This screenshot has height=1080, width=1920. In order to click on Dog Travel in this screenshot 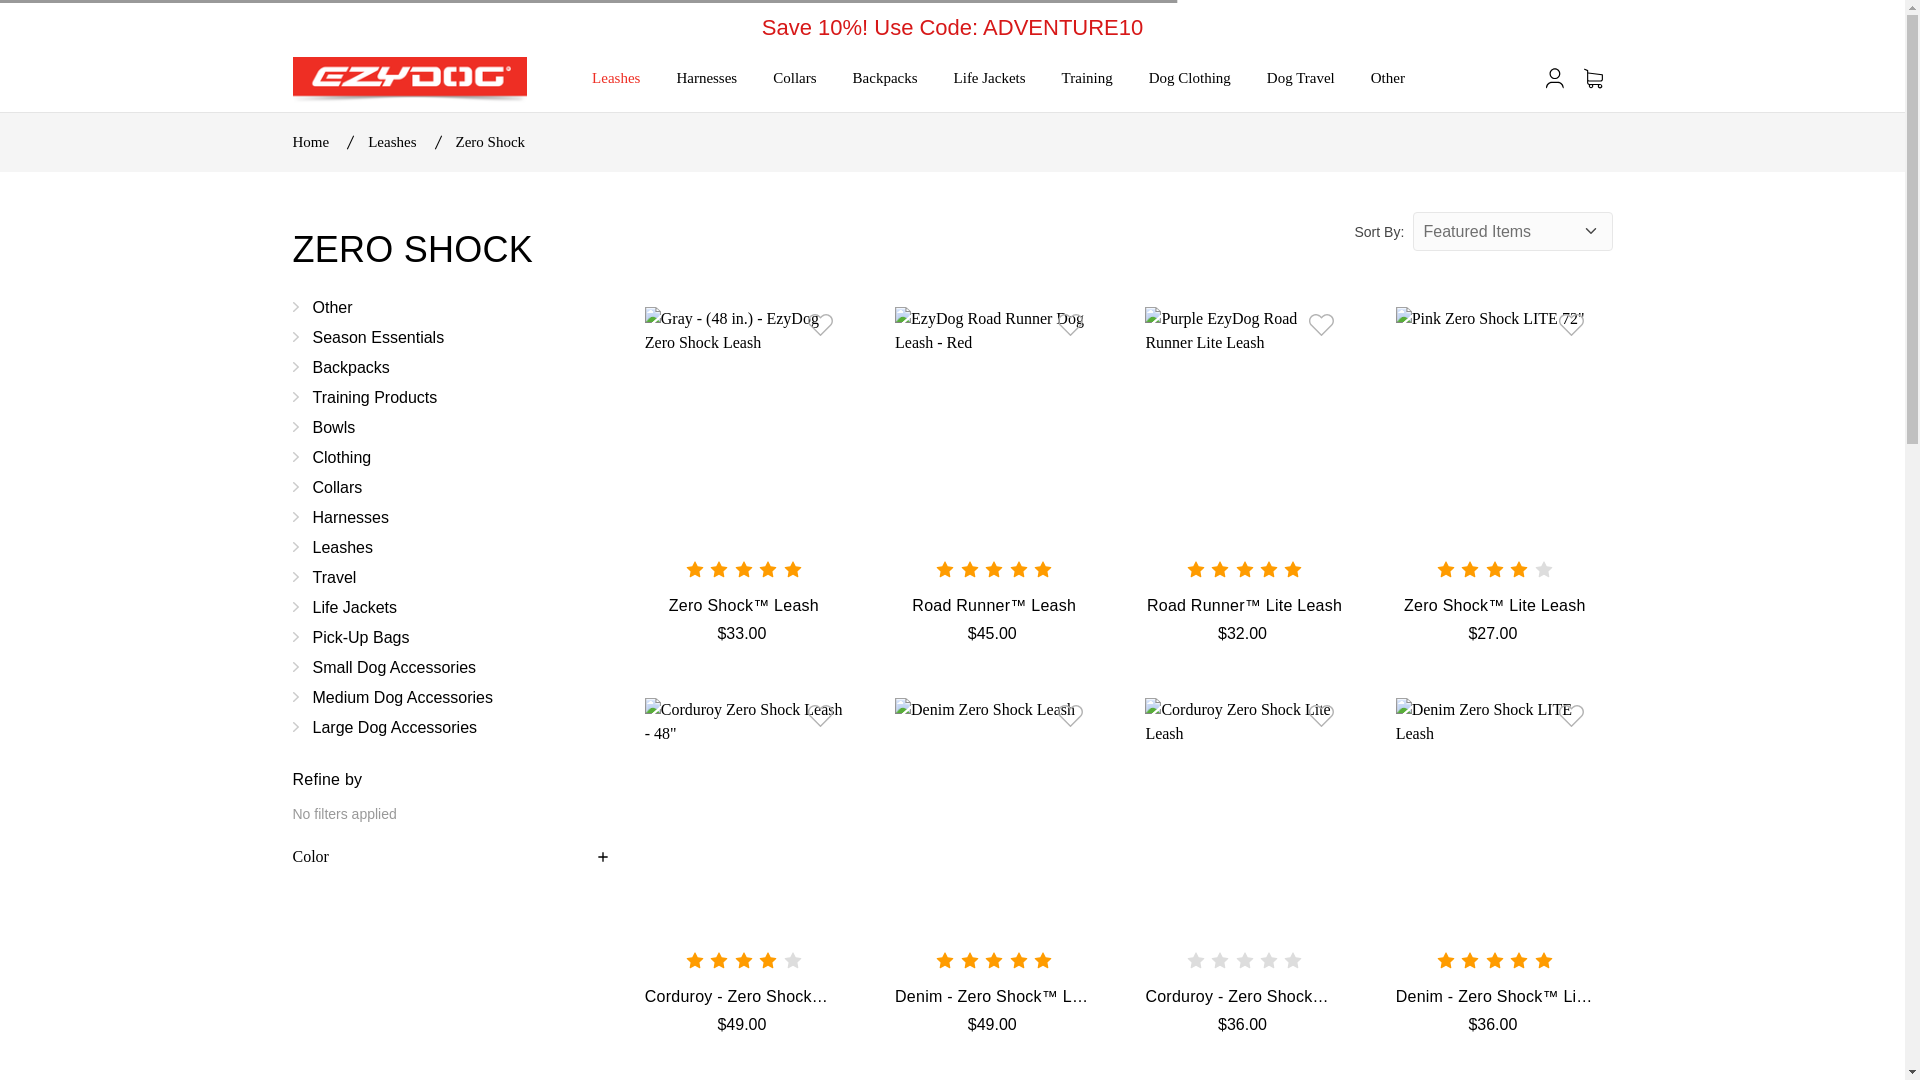, I will do `click(1301, 78)`.